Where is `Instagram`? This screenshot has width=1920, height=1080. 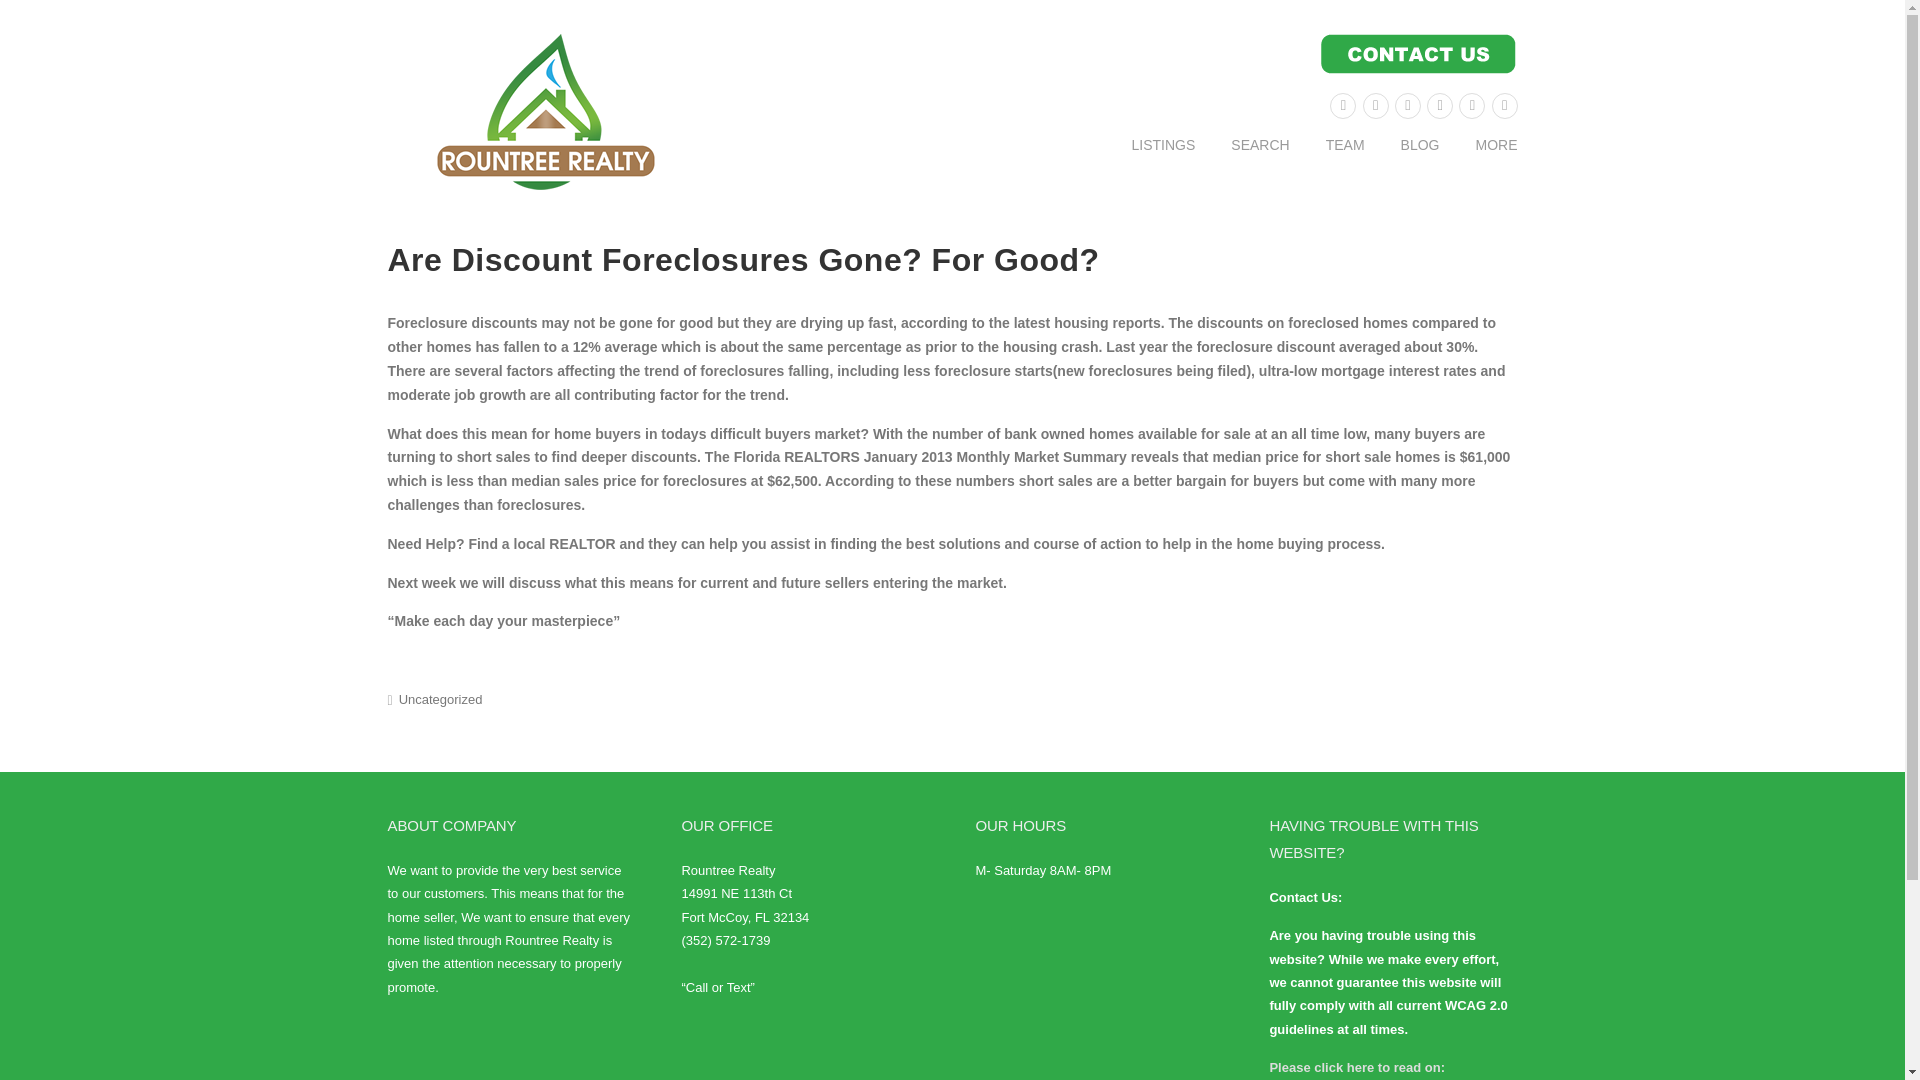 Instagram is located at coordinates (1472, 106).